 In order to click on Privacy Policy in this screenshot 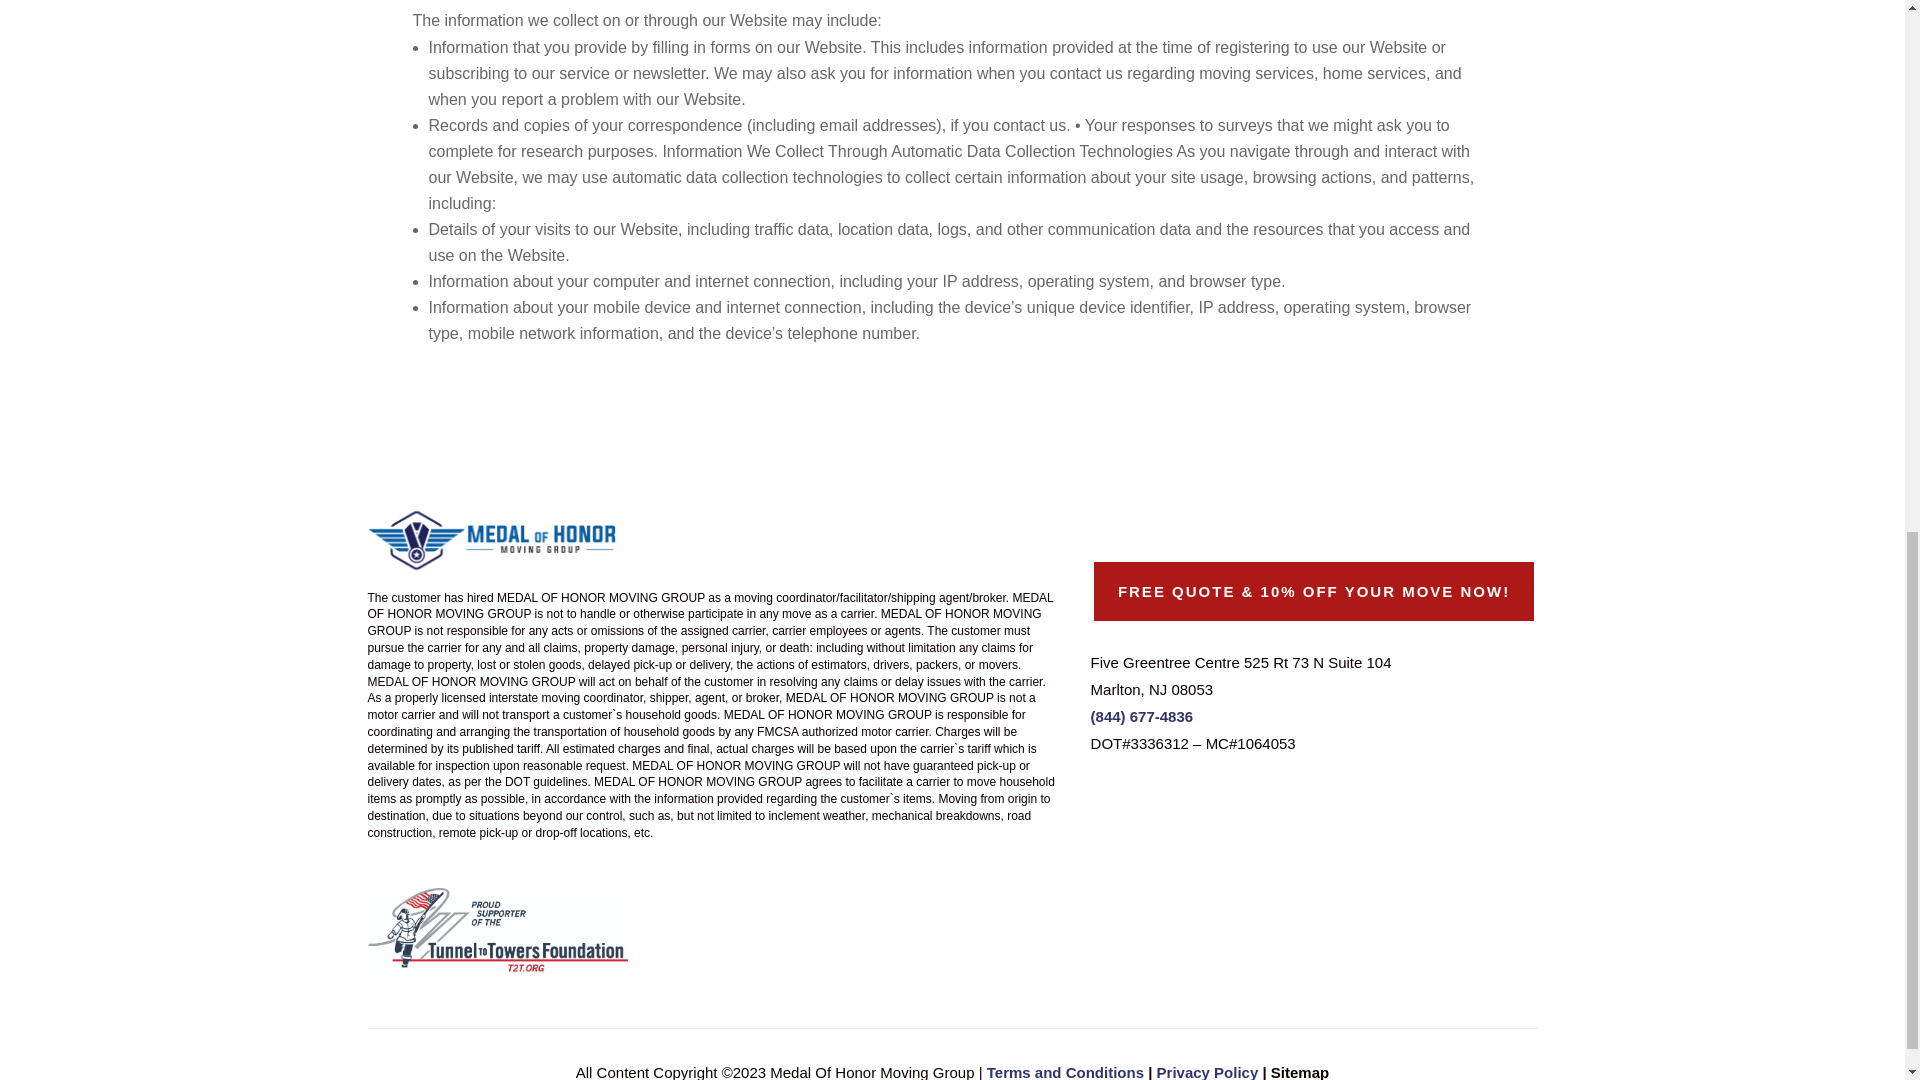, I will do `click(1208, 1072)`.